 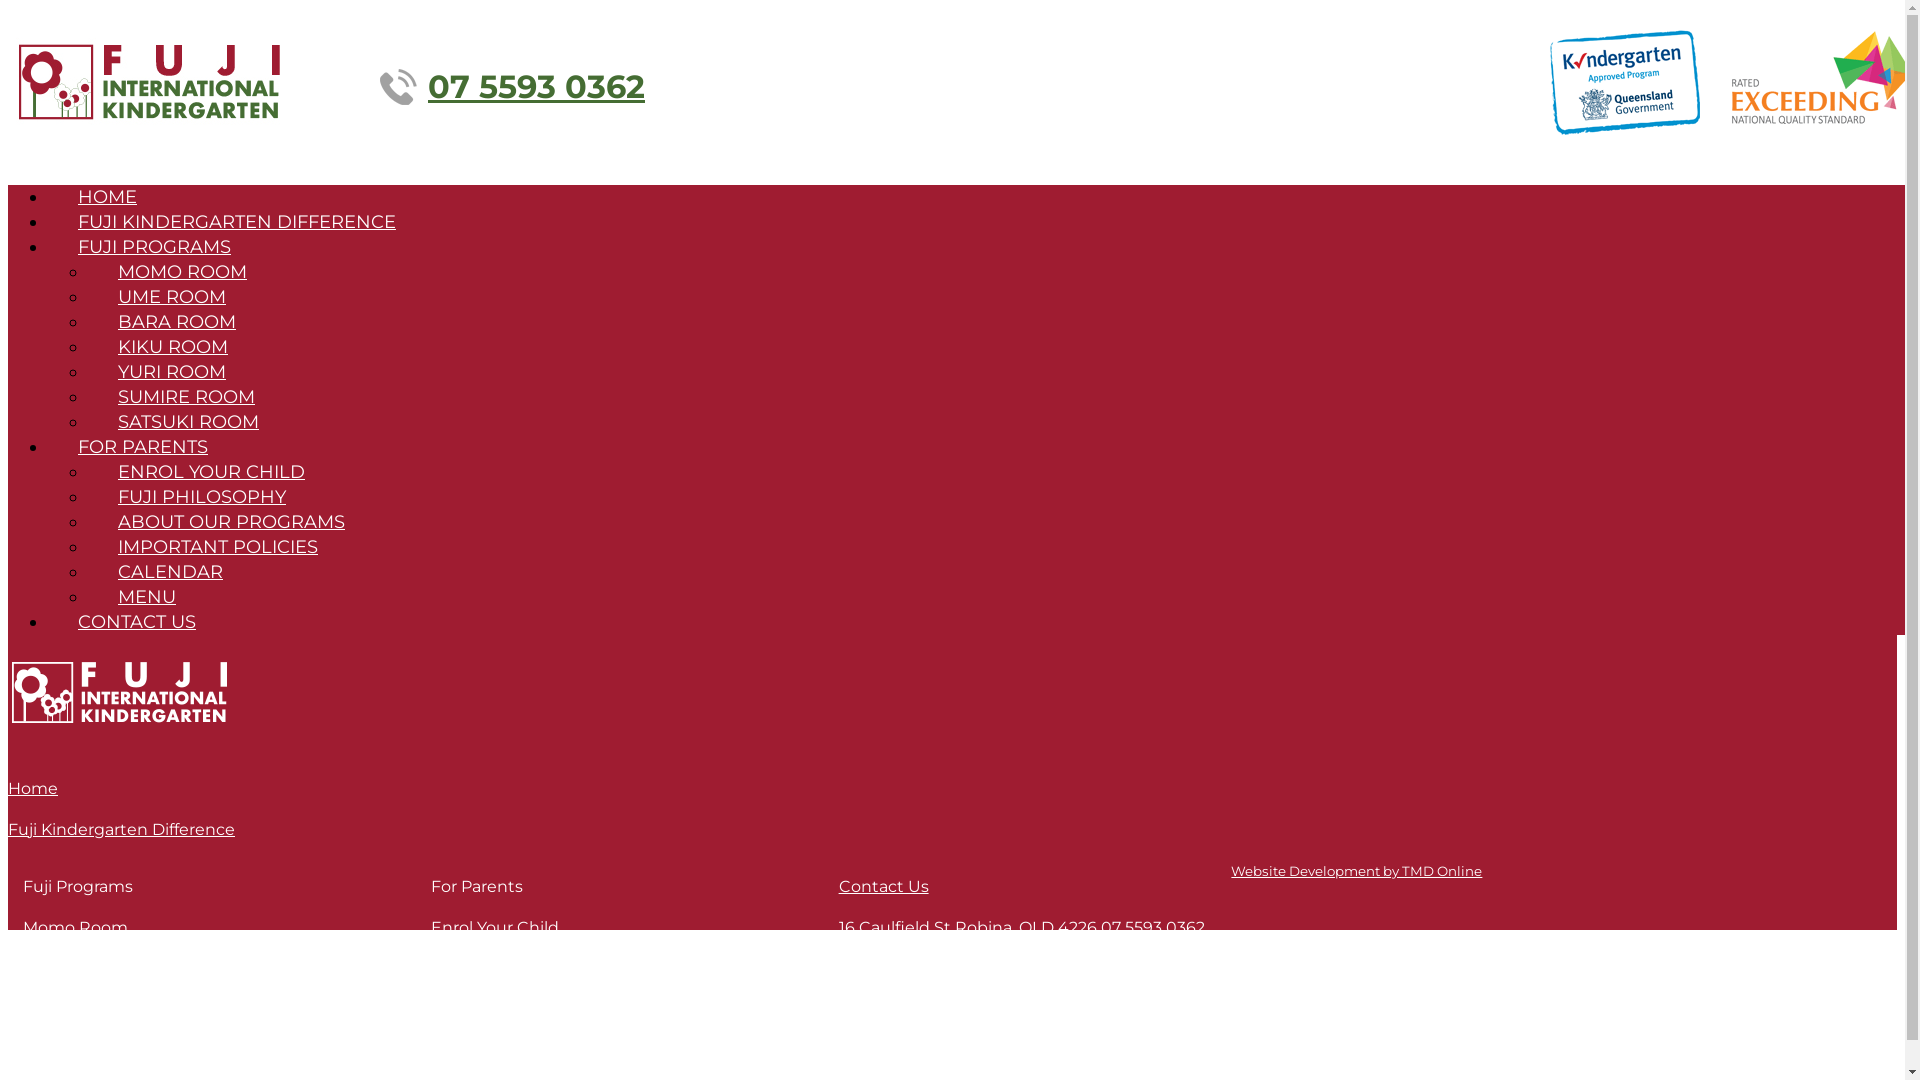 What do you see at coordinates (177, 322) in the screenshot?
I see `BARA ROOM` at bounding box center [177, 322].